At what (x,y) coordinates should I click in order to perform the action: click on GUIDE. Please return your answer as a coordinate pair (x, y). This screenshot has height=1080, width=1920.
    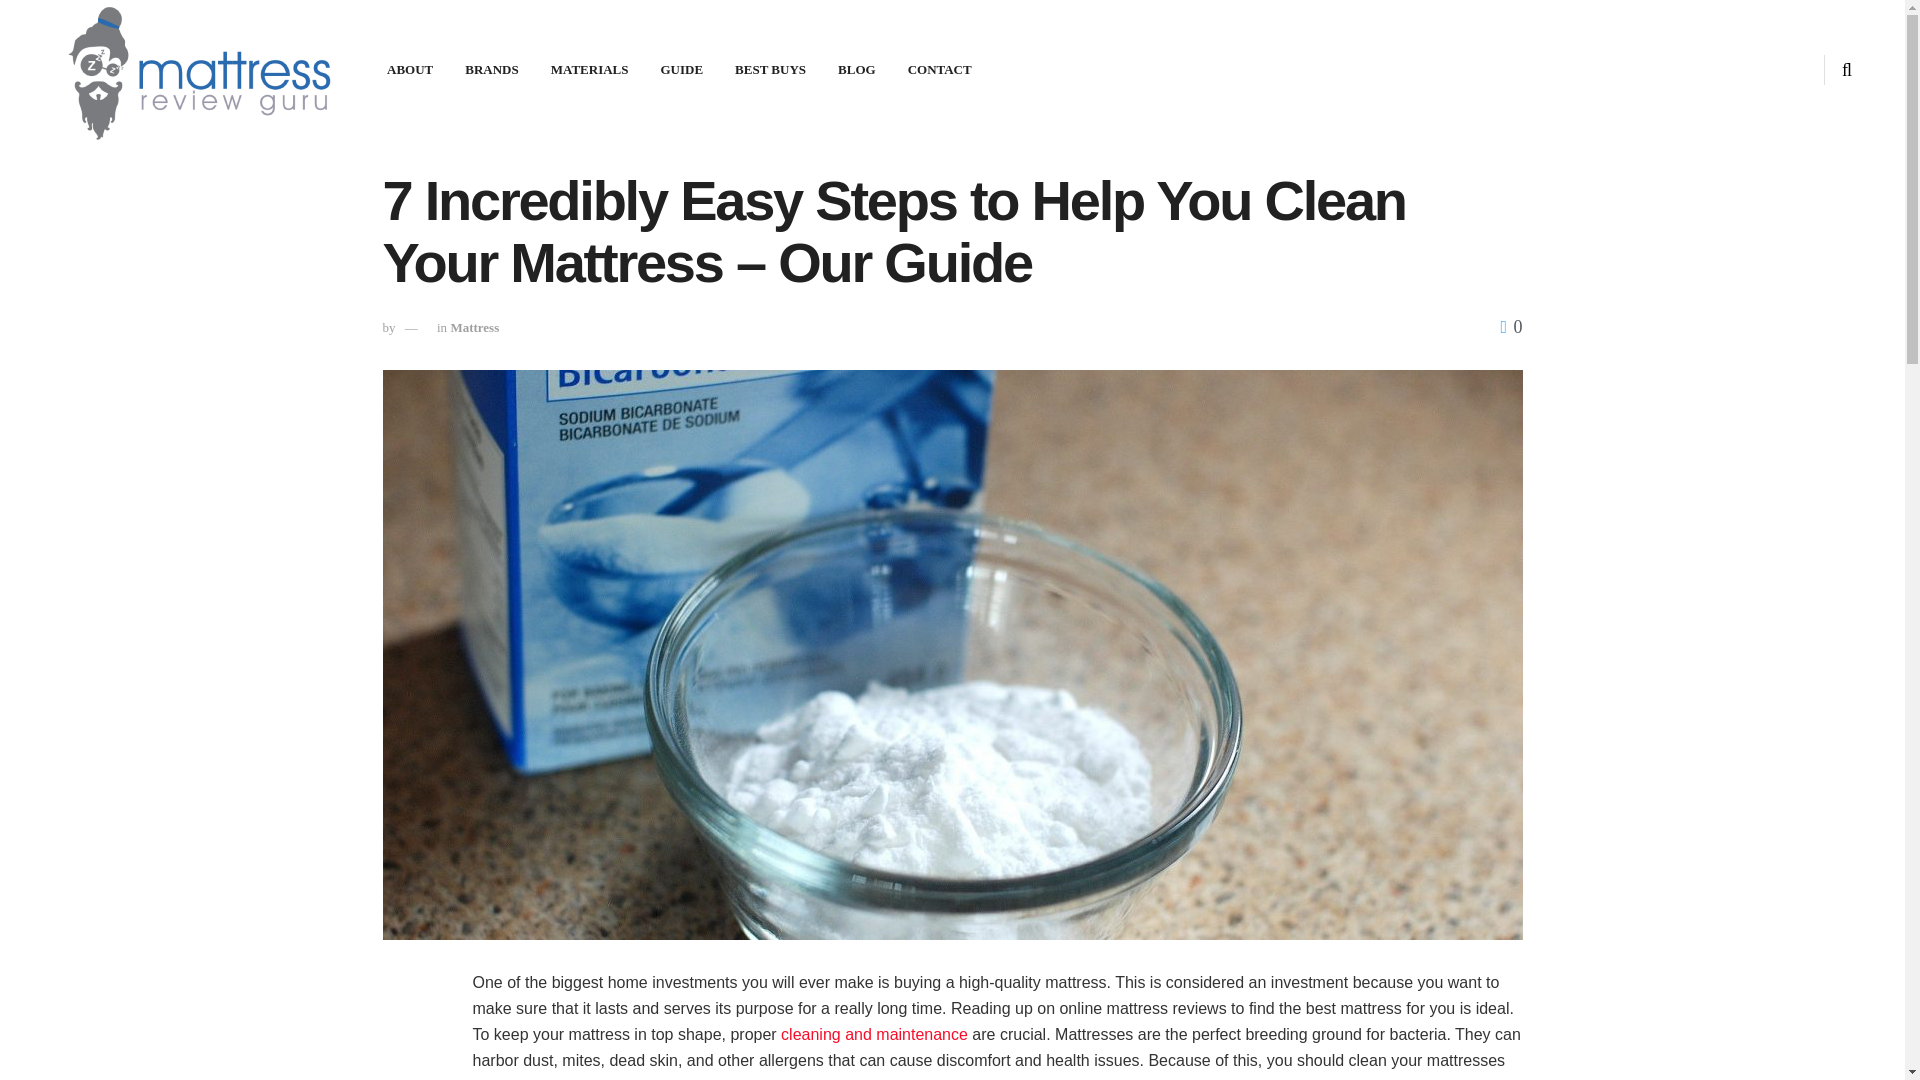
    Looking at the image, I should click on (680, 70).